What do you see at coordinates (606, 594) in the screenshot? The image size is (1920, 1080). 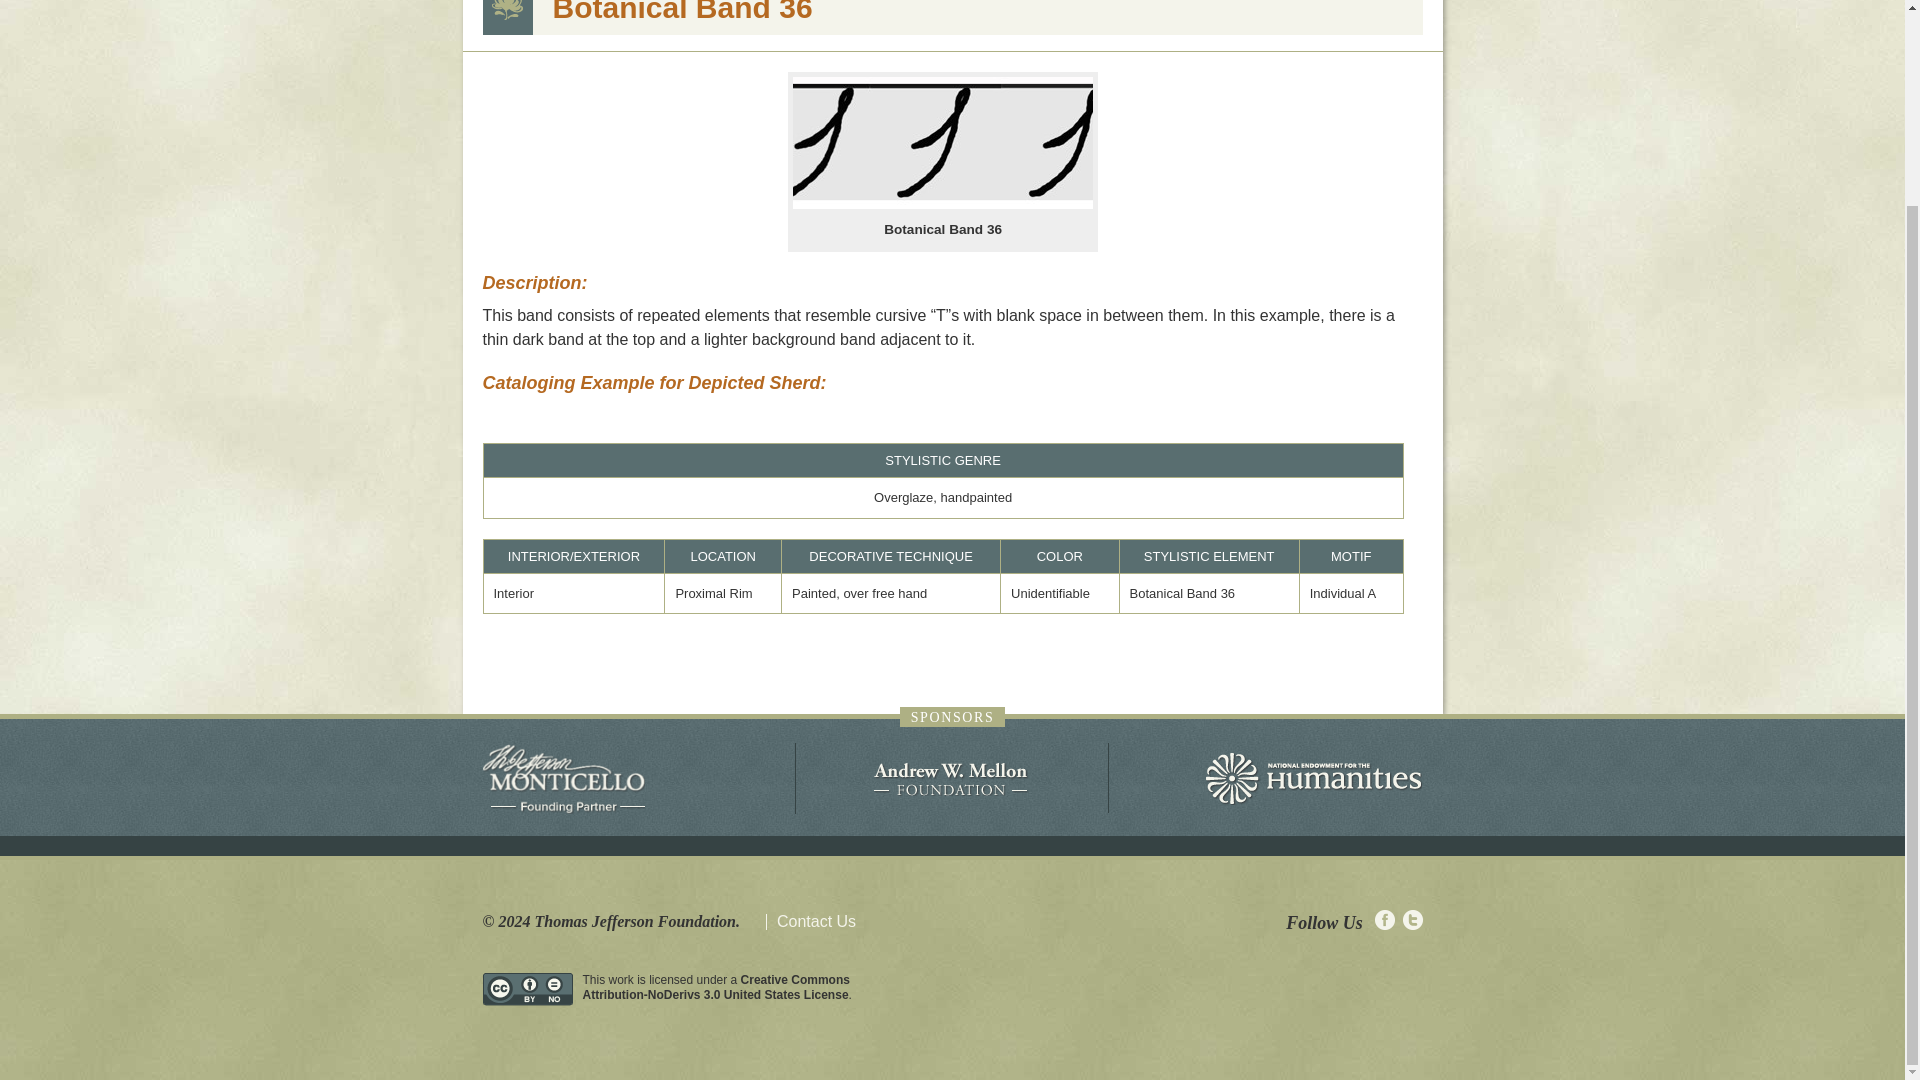 I see `Silver Bluff` at bounding box center [606, 594].